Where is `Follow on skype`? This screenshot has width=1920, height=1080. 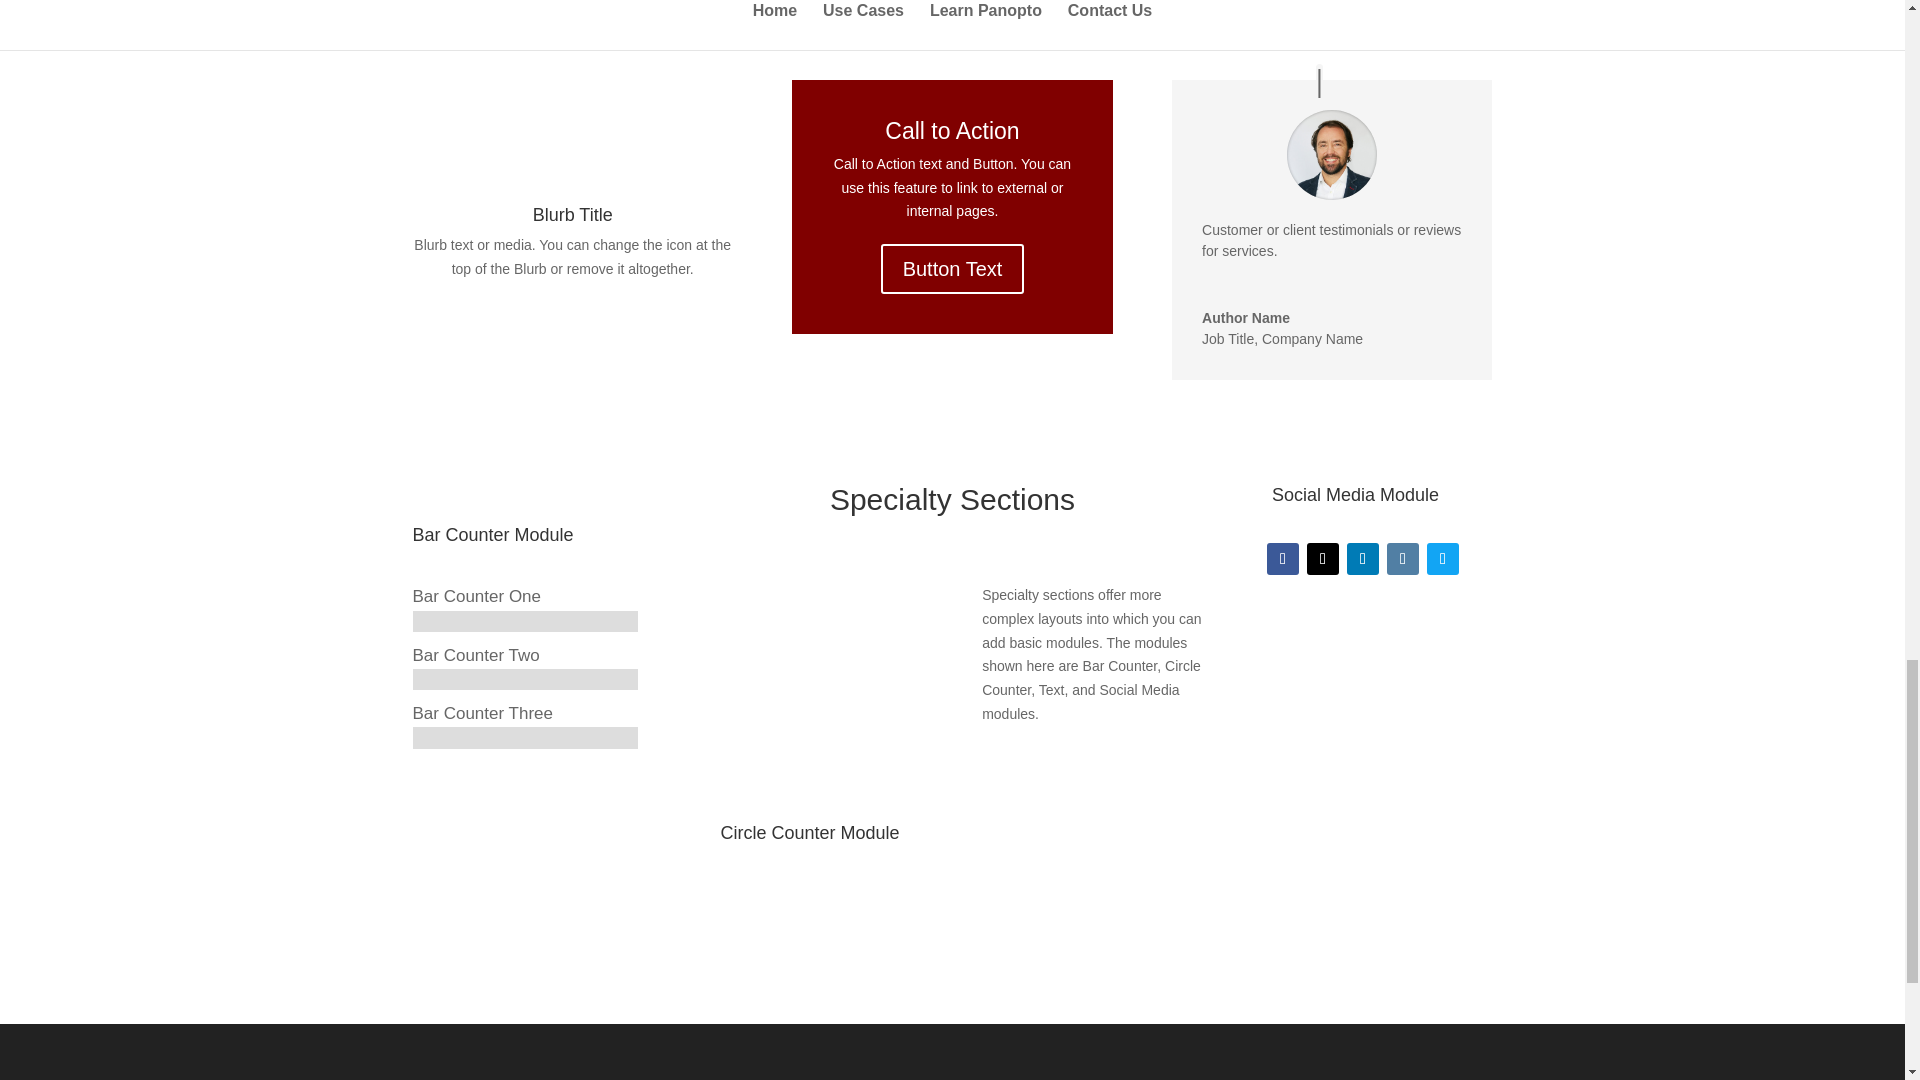
Follow on skype is located at coordinates (1442, 558).